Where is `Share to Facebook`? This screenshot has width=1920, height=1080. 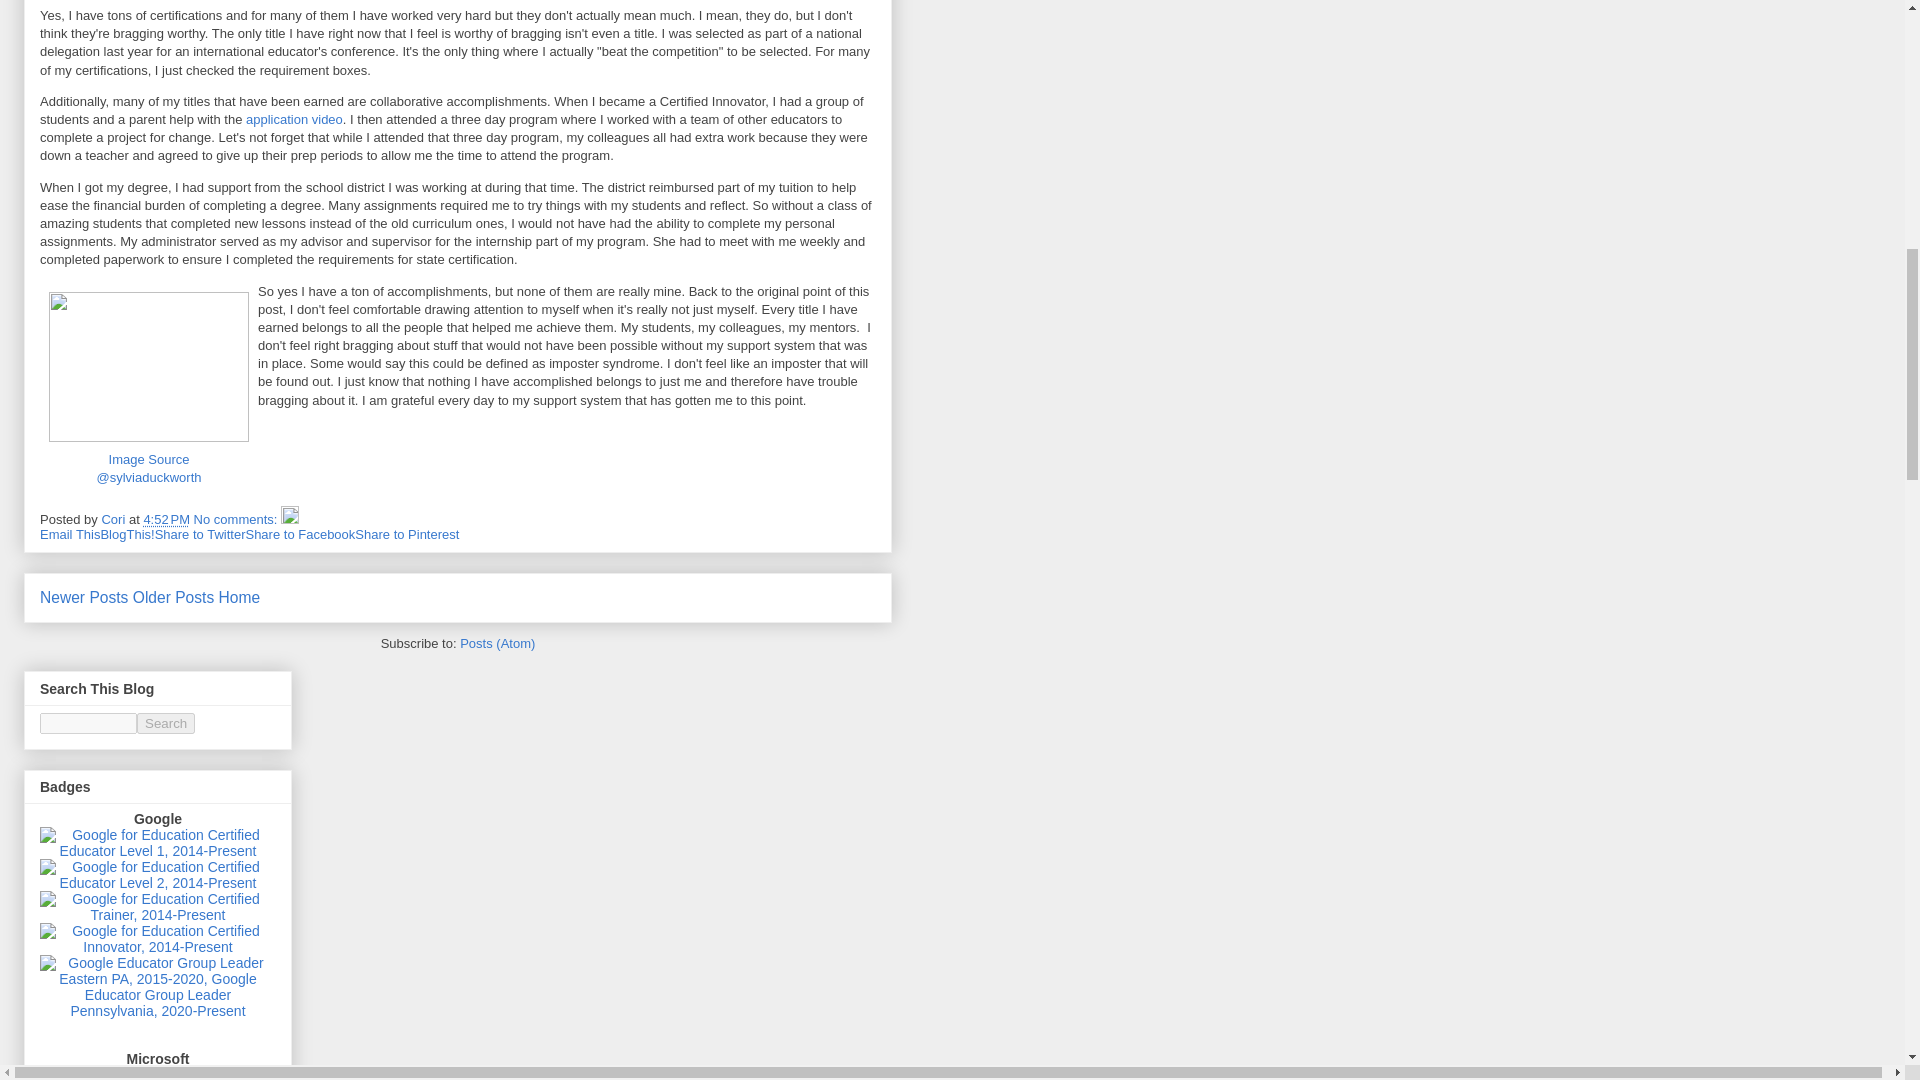
Share to Facebook is located at coordinates (300, 534).